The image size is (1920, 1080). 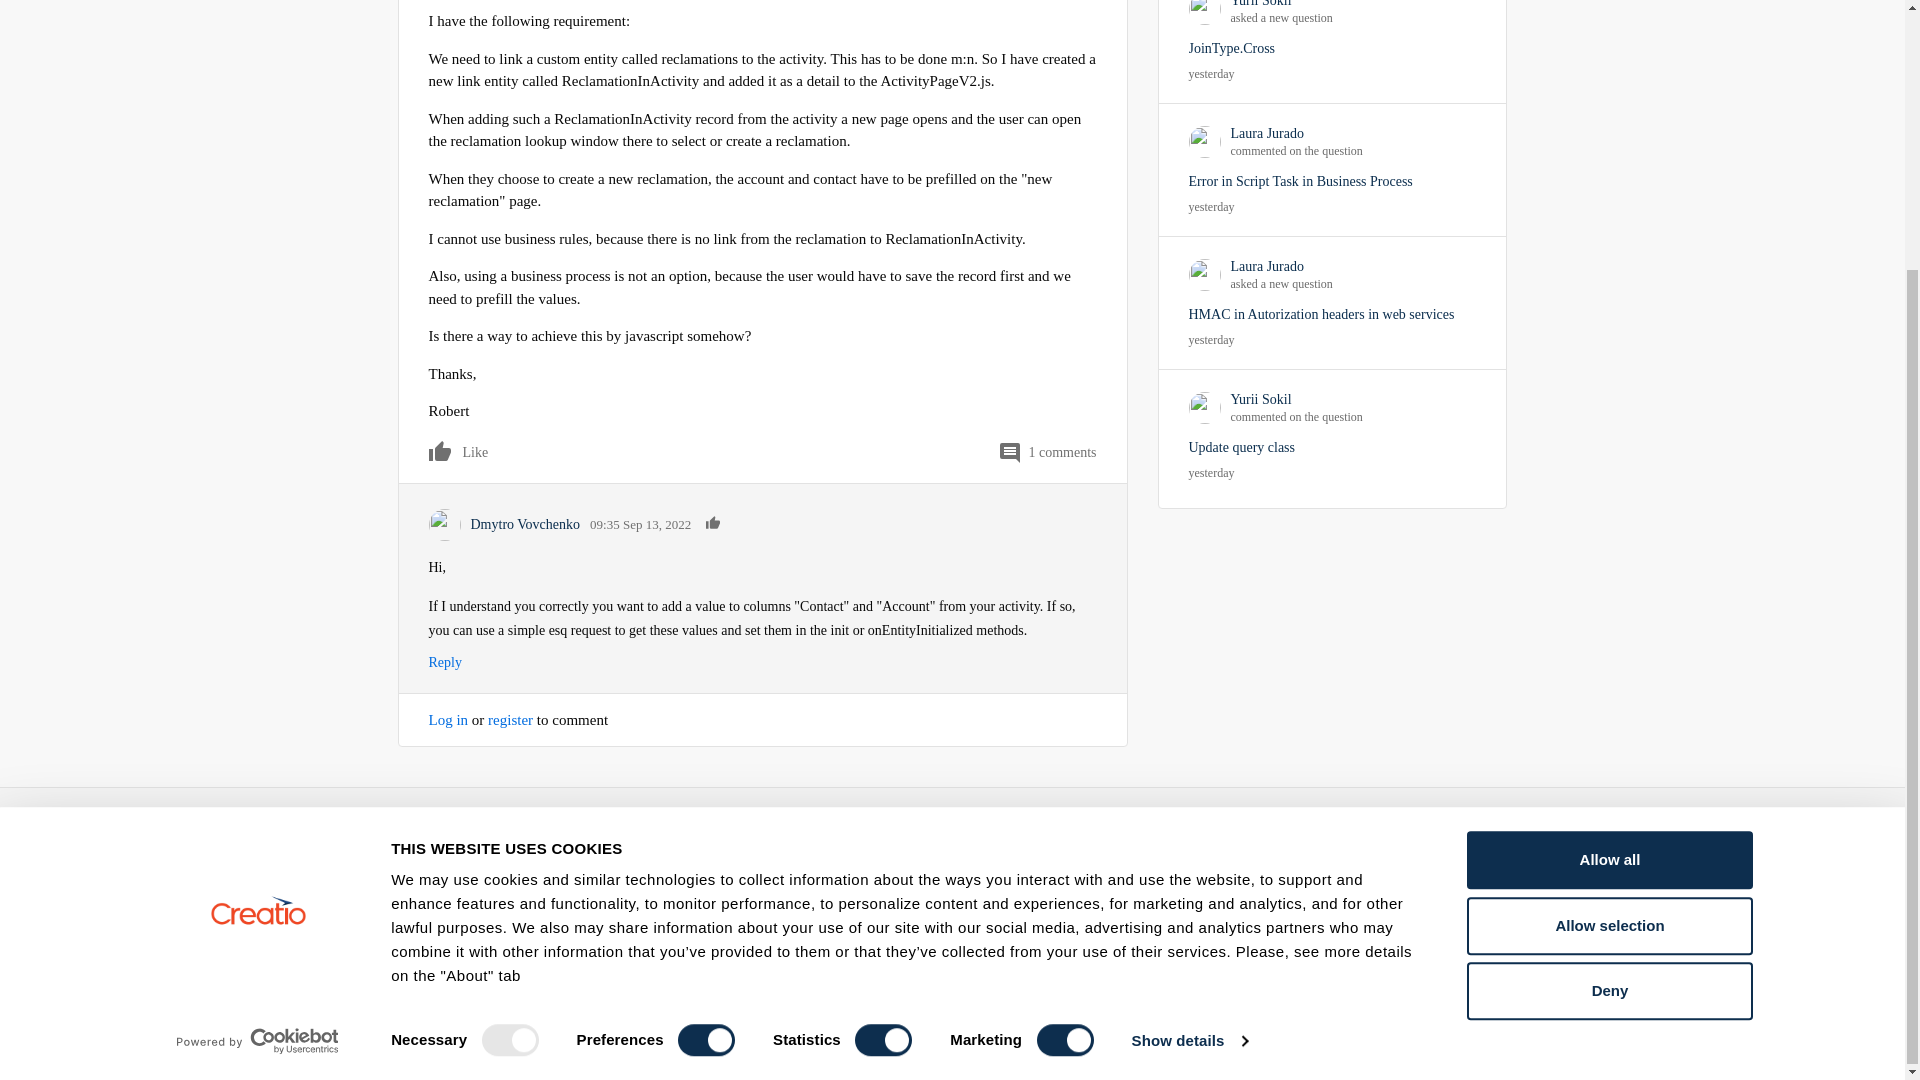 What do you see at coordinates (1188, 694) in the screenshot?
I see `Show details` at bounding box center [1188, 694].